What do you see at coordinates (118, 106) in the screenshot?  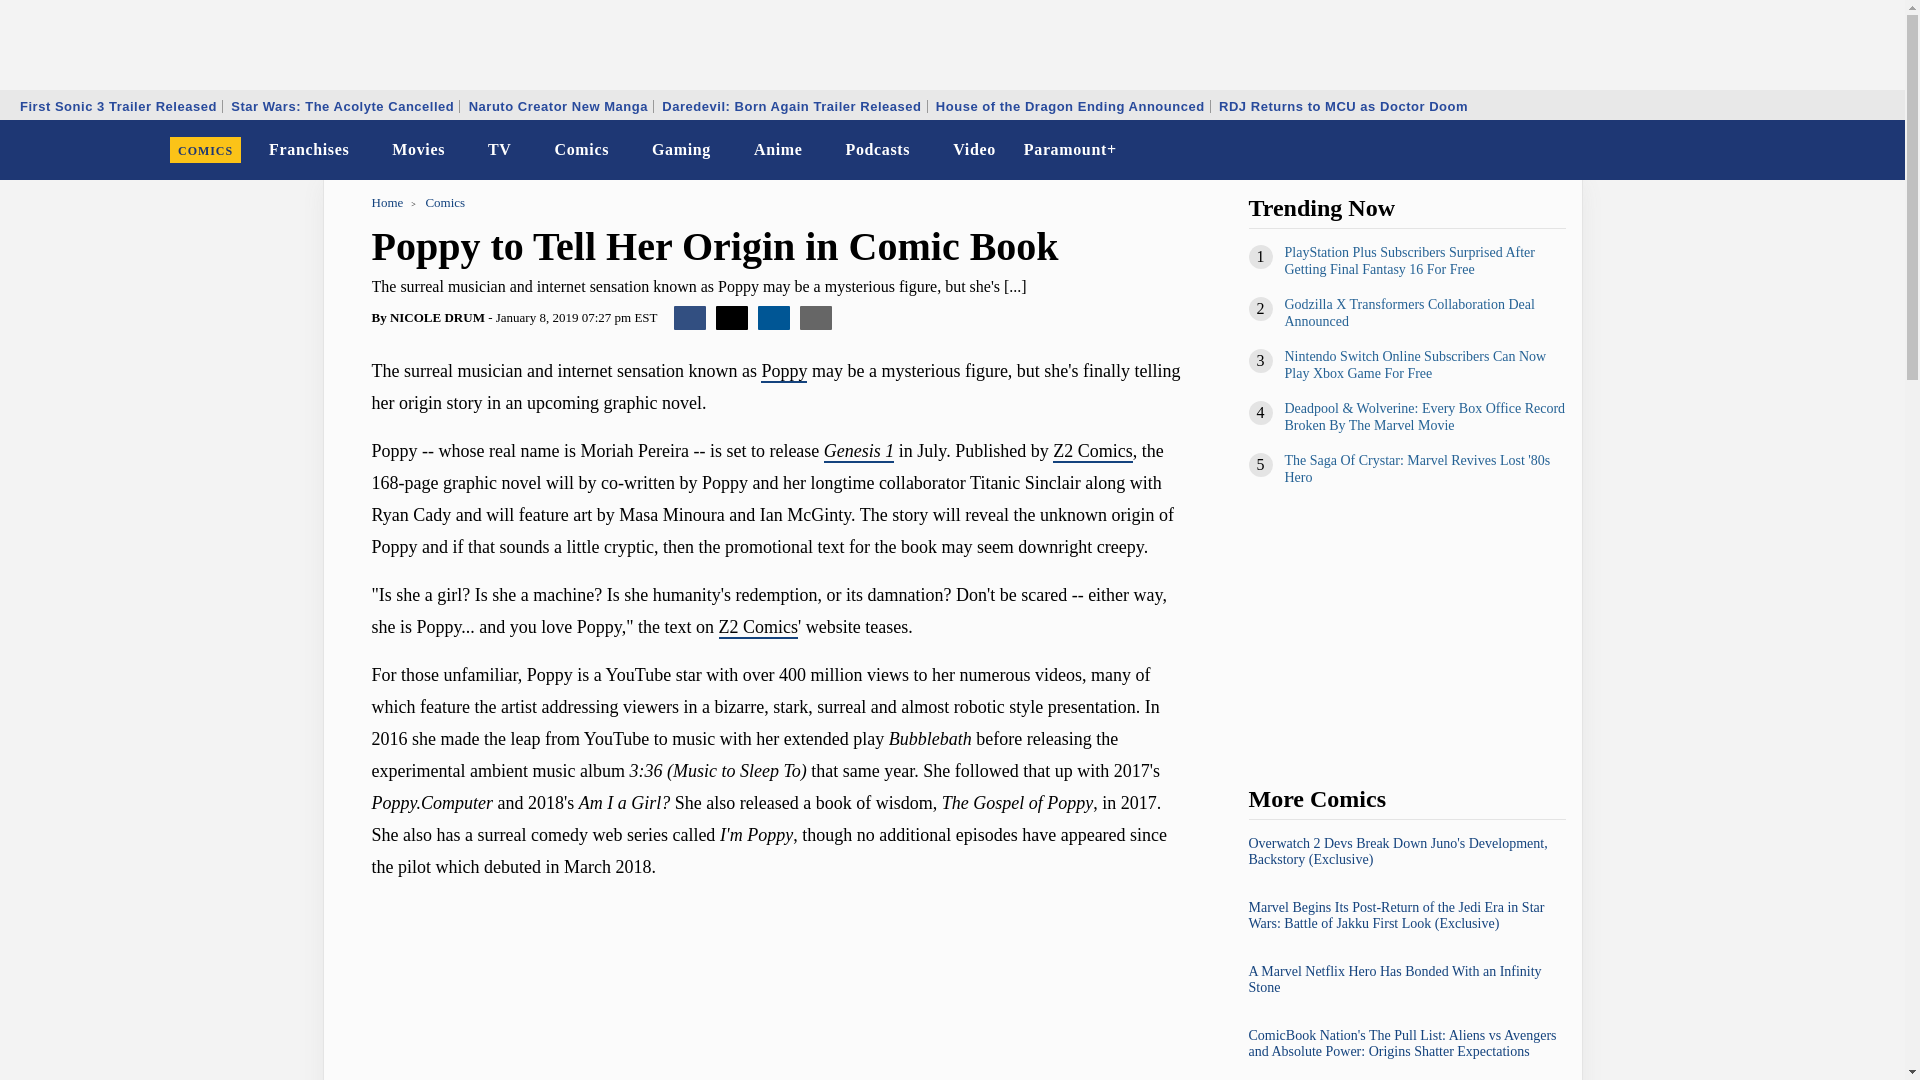 I see `First Sonic 3 Trailer Released` at bounding box center [118, 106].